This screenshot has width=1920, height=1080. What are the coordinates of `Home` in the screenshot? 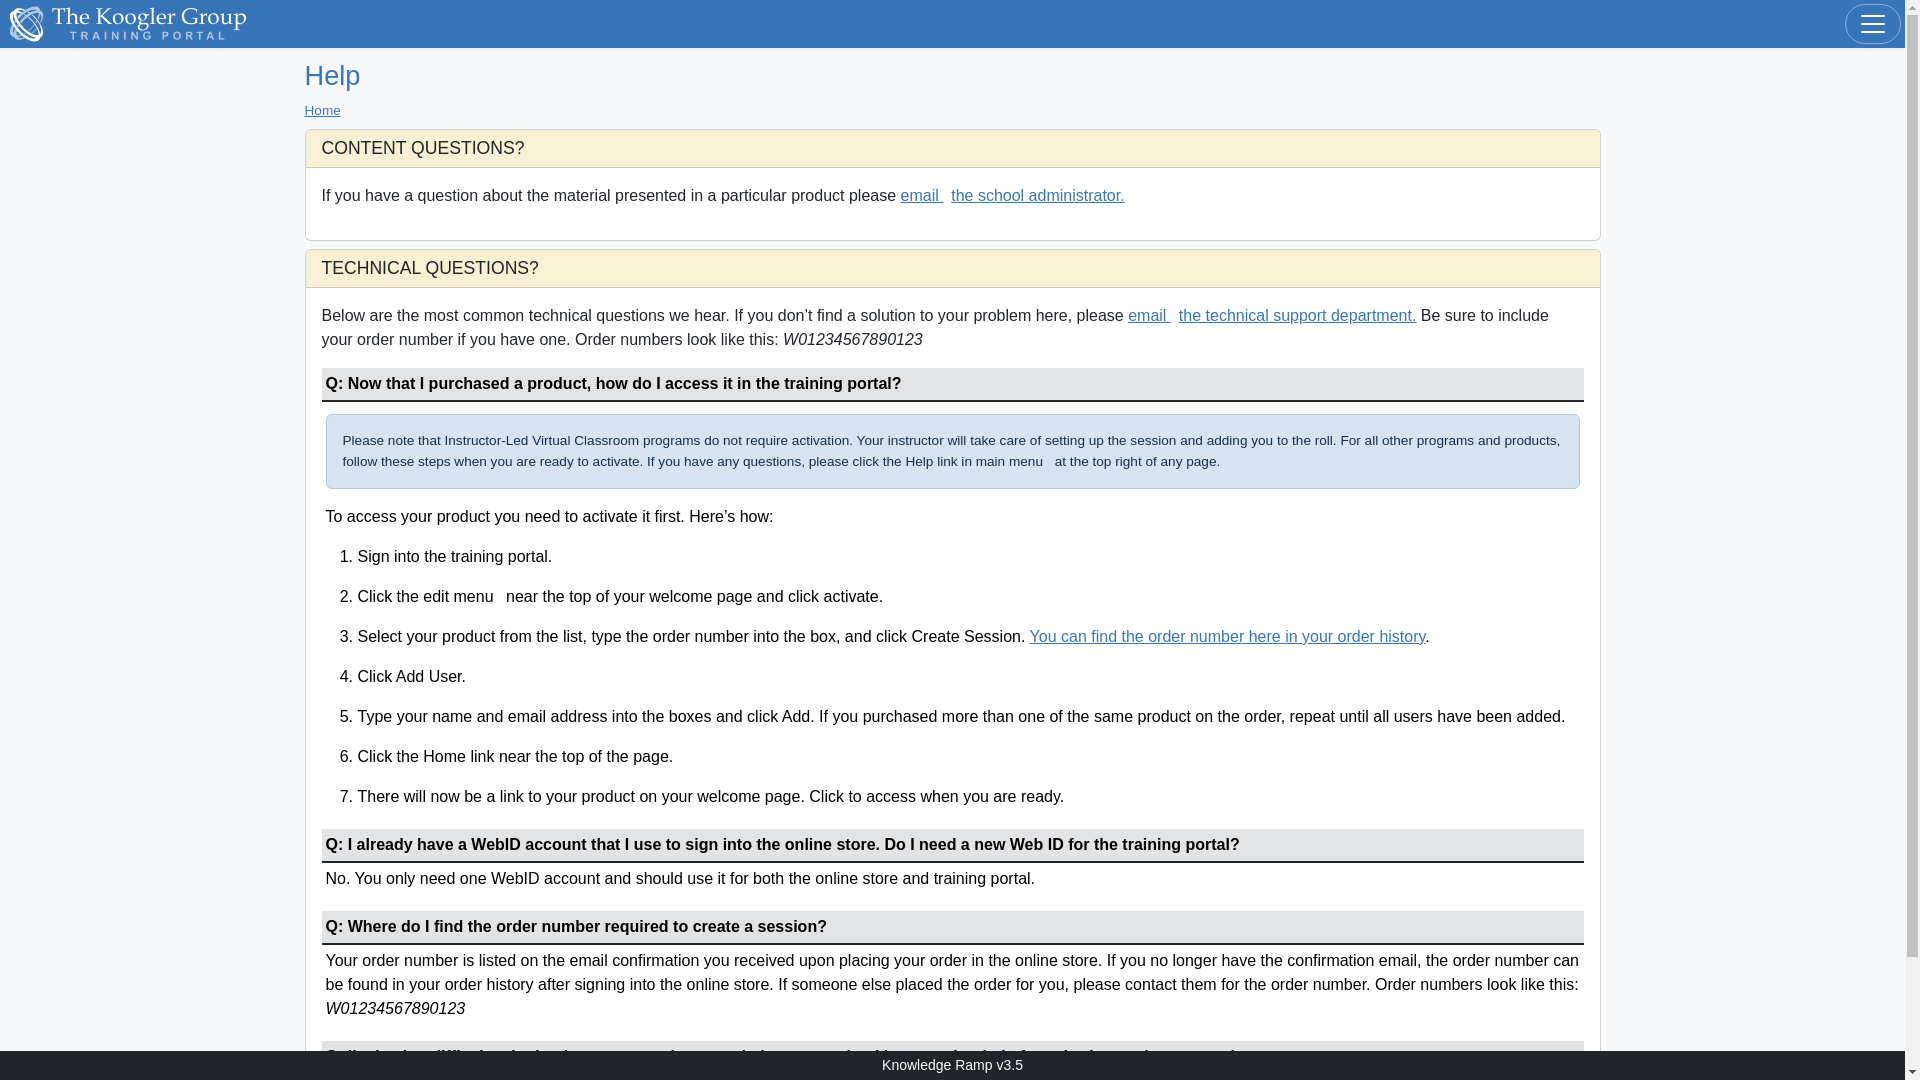 It's located at (321, 110).